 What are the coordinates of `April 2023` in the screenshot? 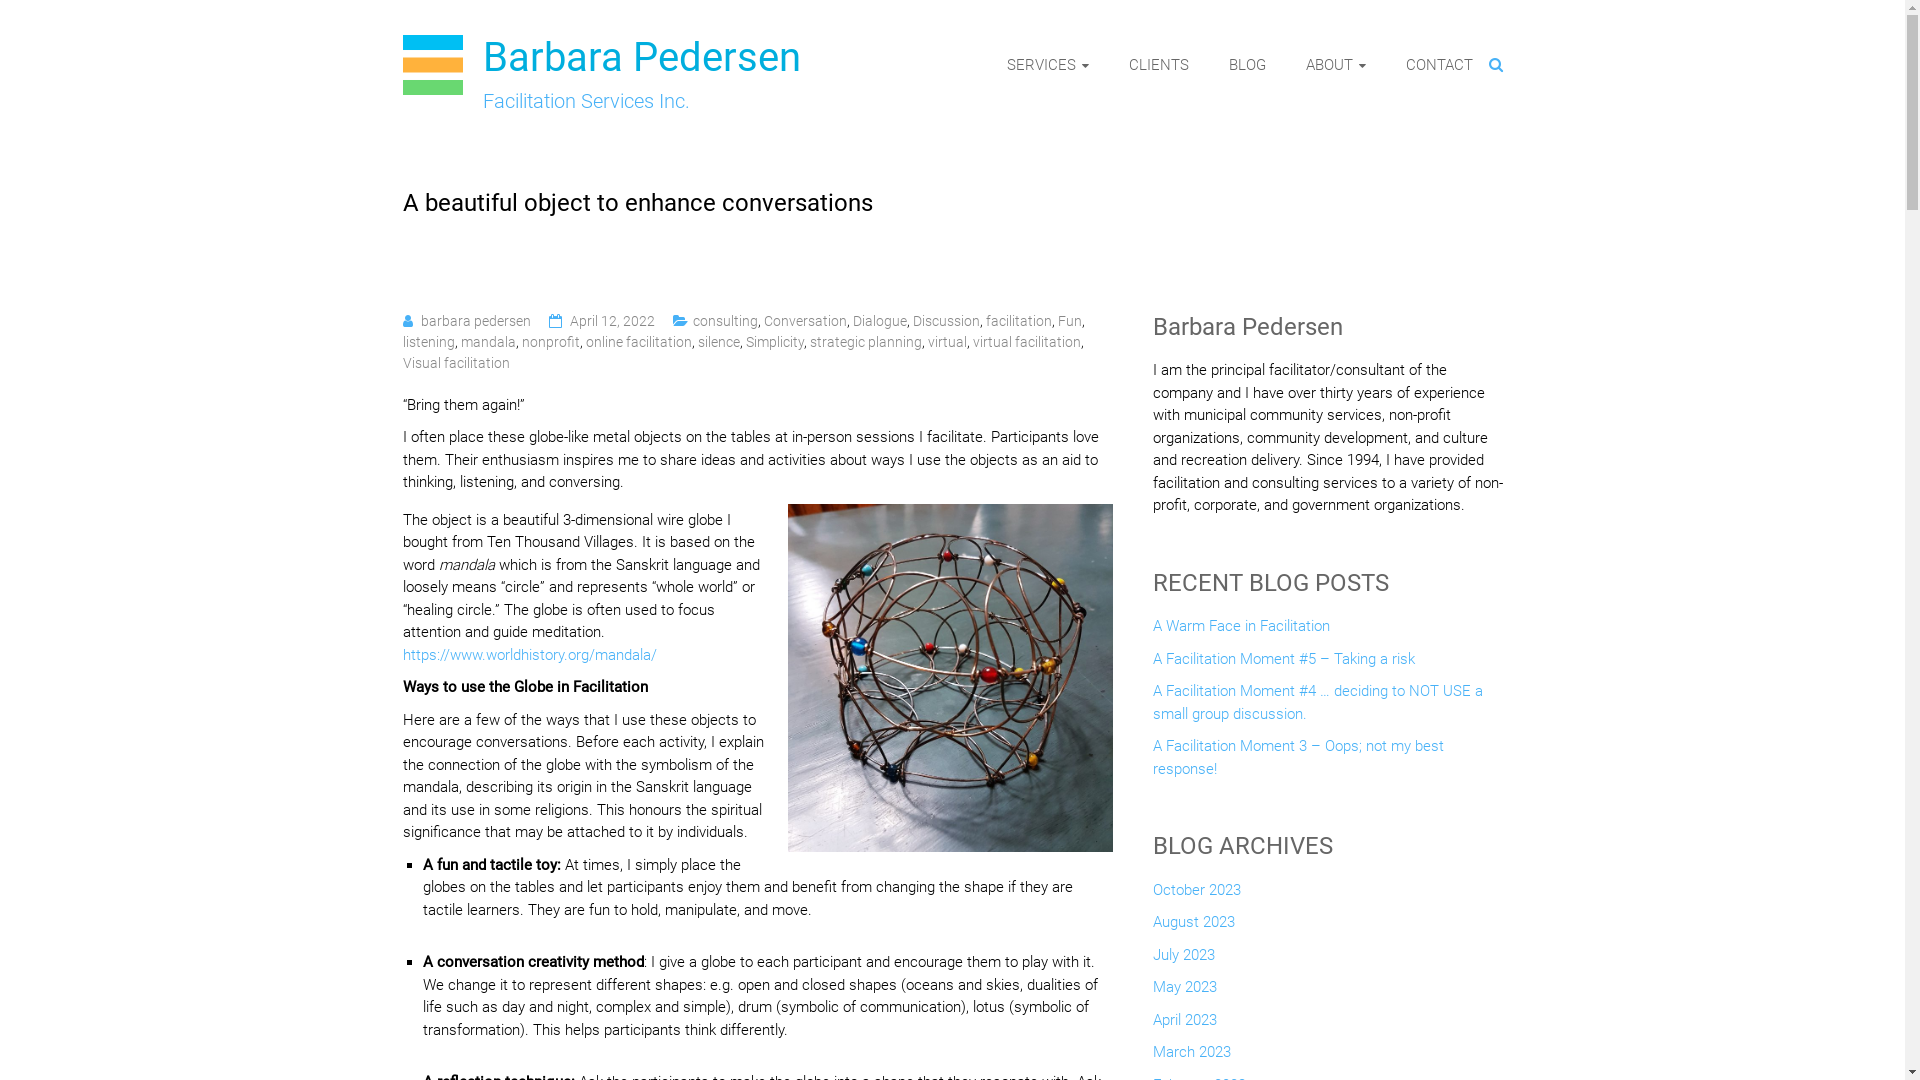 It's located at (1184, 1026).